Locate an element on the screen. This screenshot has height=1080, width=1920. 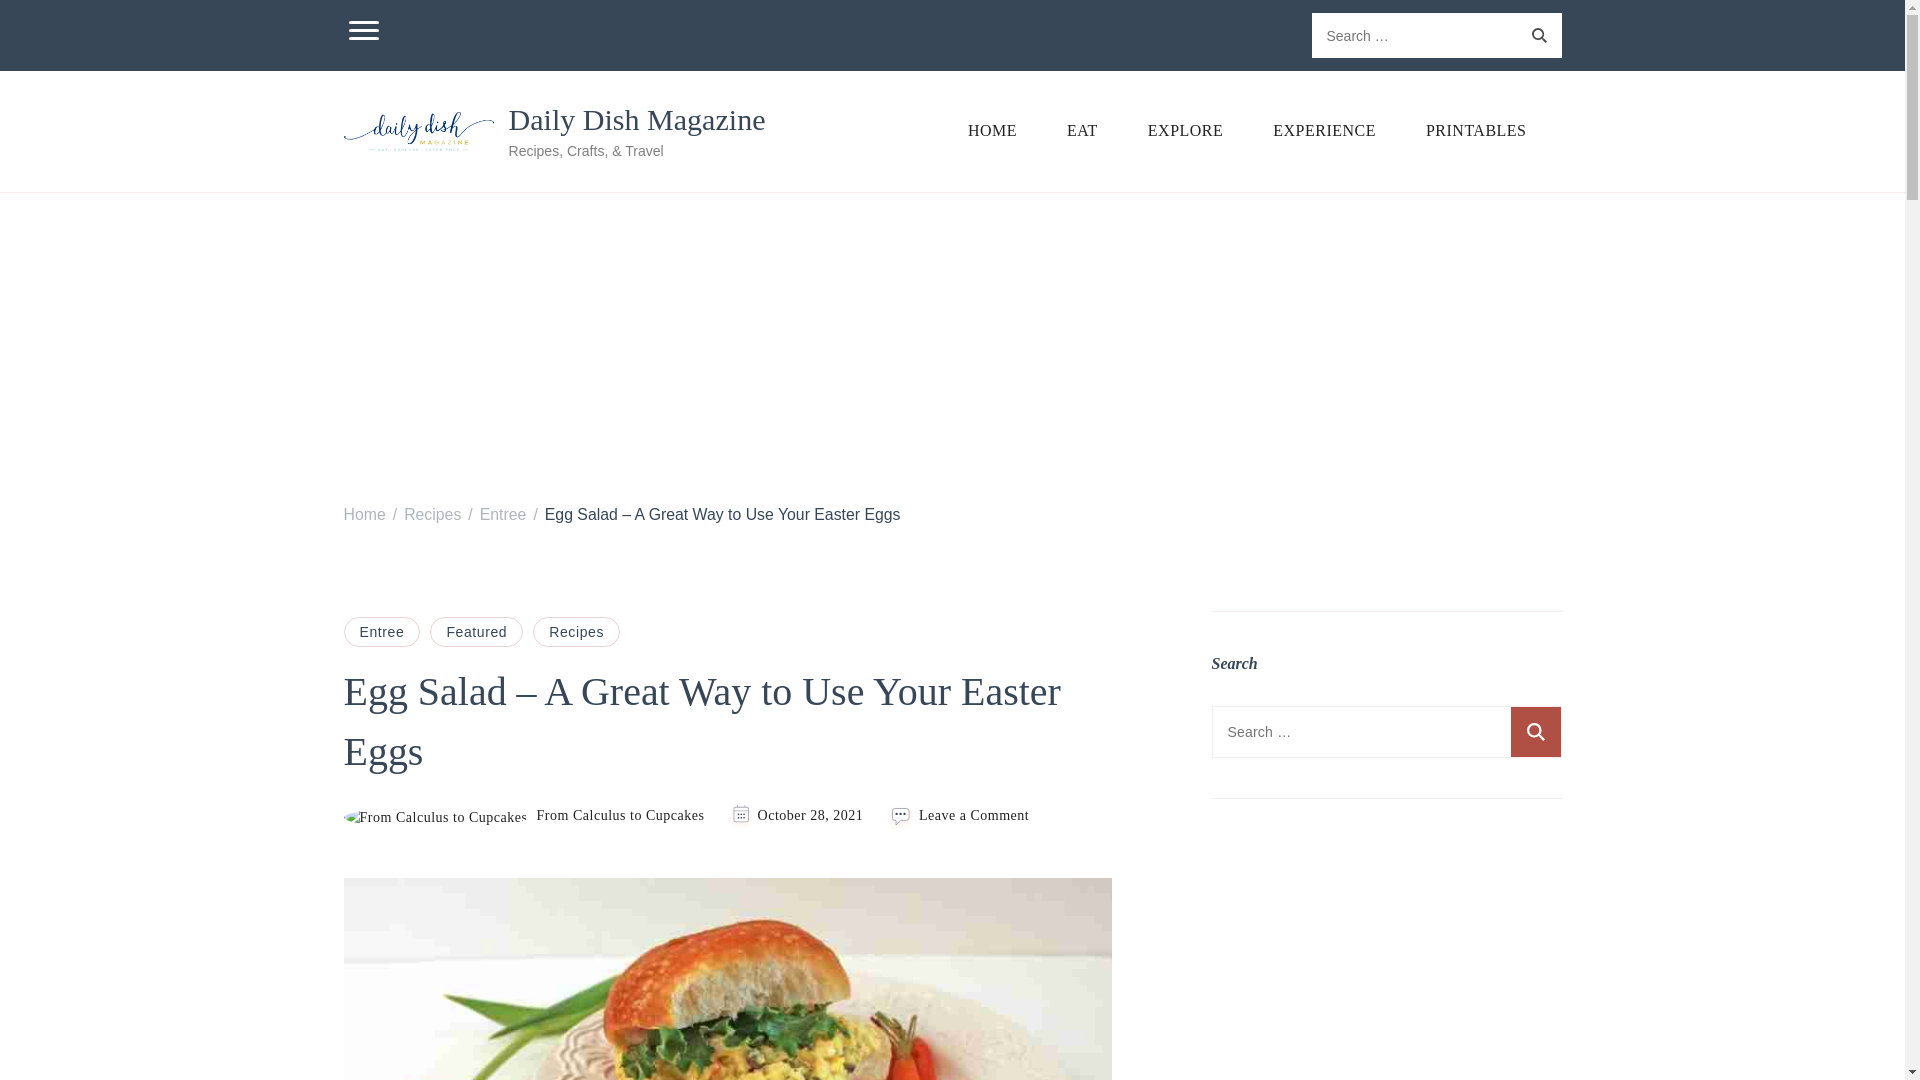
Daily Dish Magazine is located at coordinates (636, 120).